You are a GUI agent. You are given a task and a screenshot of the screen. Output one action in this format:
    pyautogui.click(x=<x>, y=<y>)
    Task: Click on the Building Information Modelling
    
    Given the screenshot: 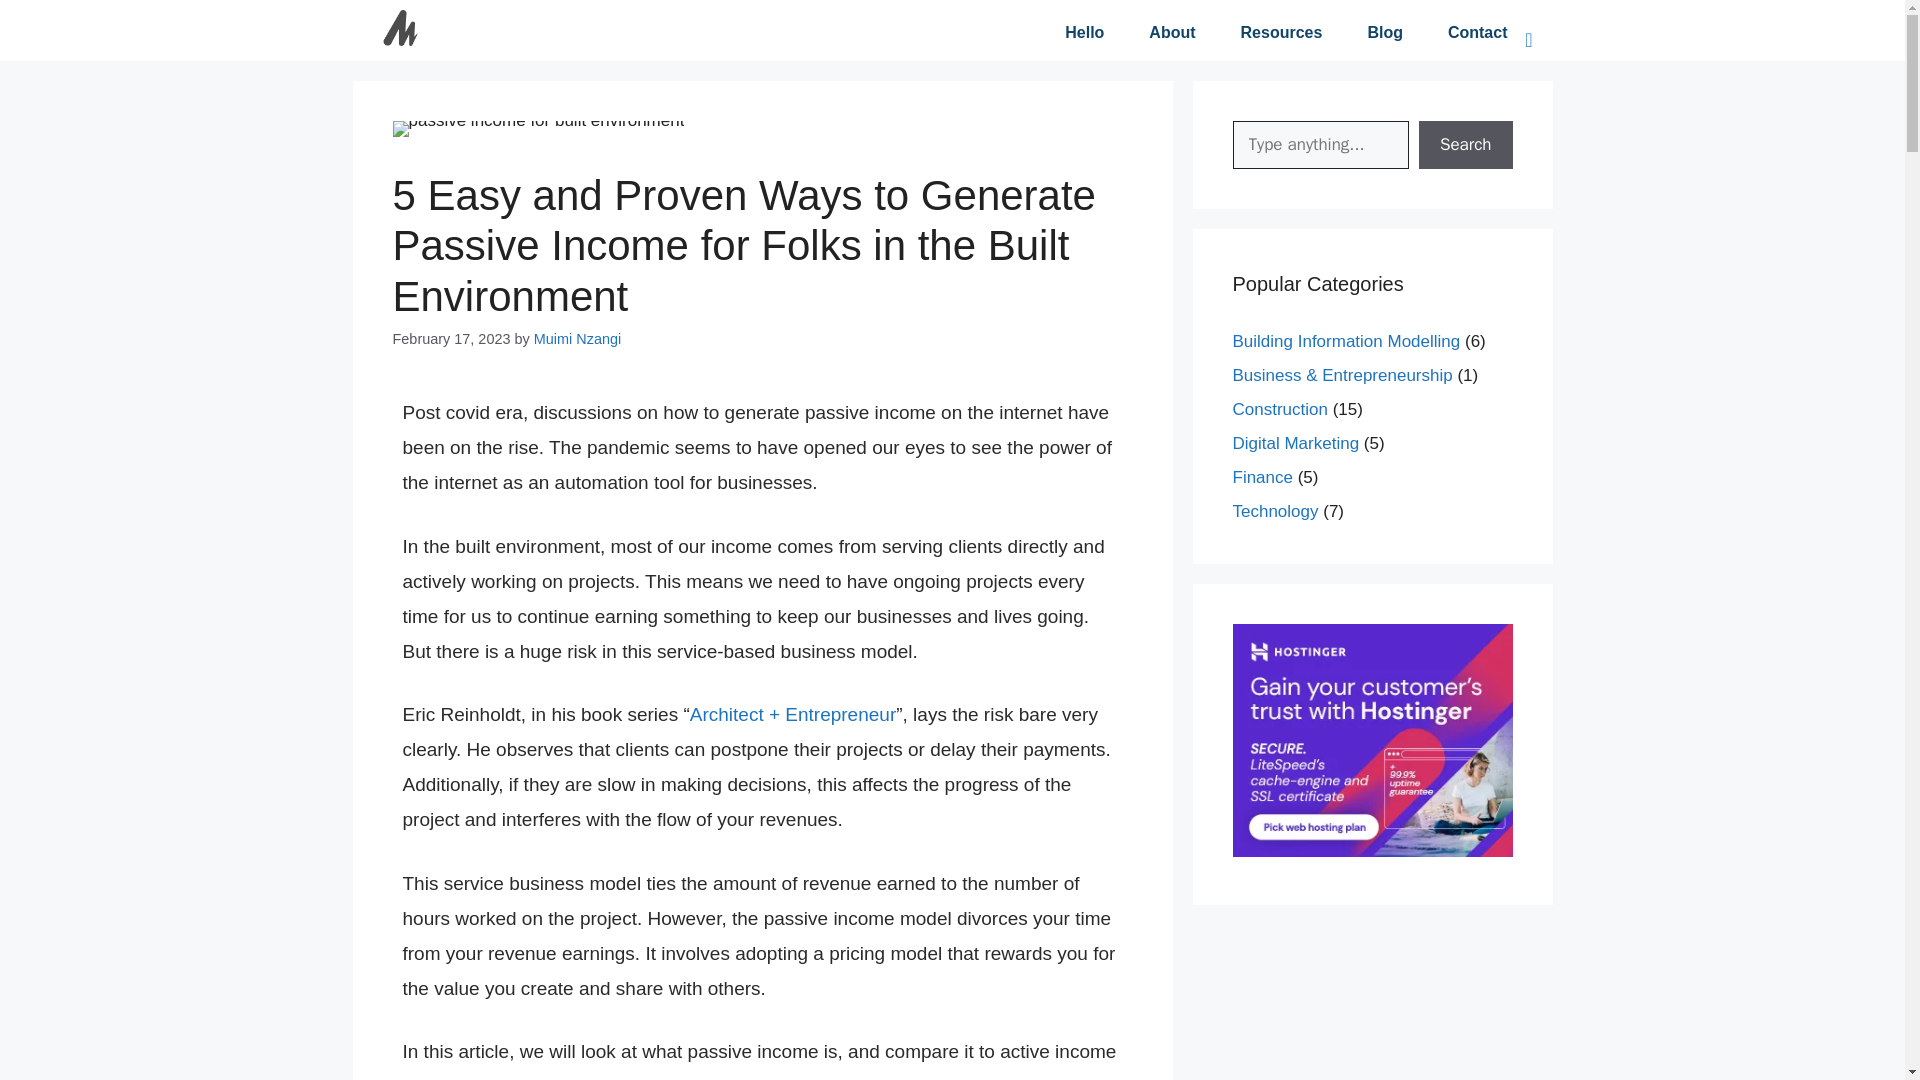 What is the action you would take?
    pyautogui.click(x=1346, y=341)
    